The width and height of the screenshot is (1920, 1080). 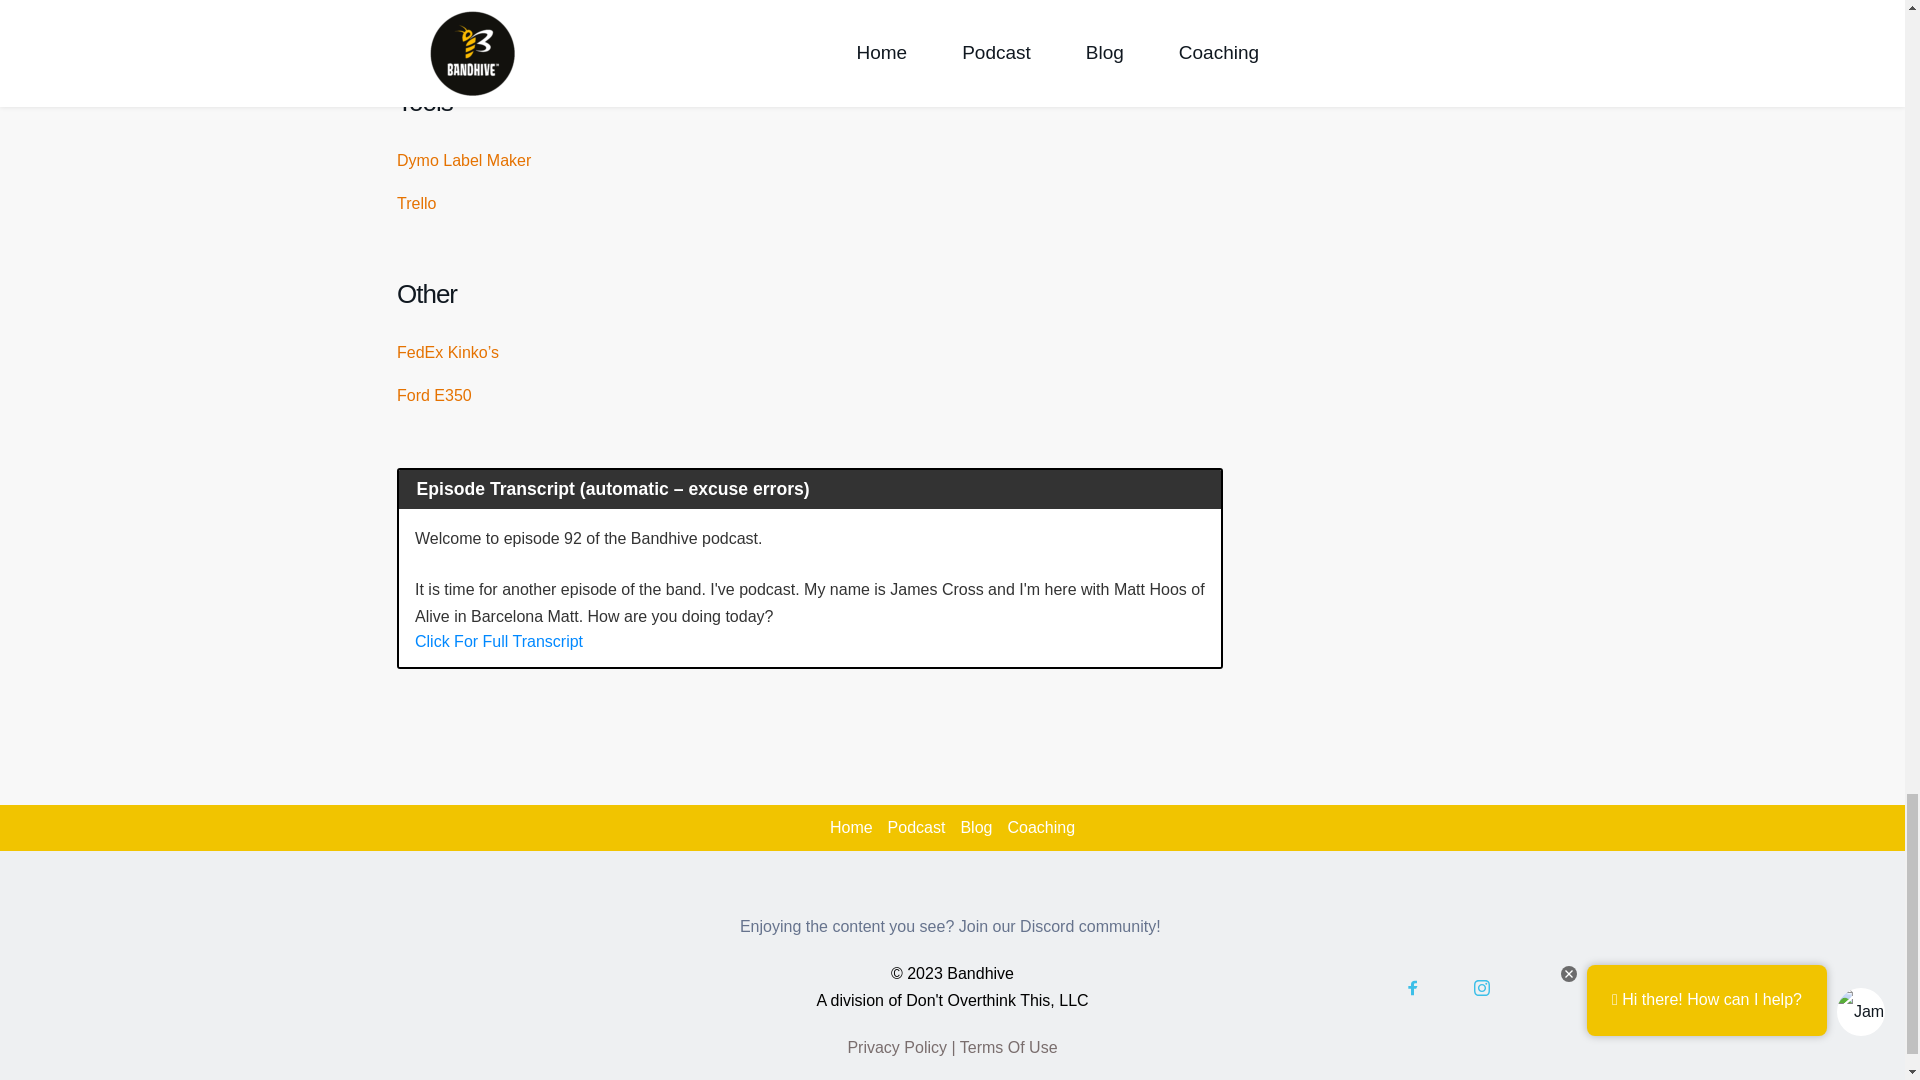 I want to click on Click For Full Transcript, so click(x=498, y=641).